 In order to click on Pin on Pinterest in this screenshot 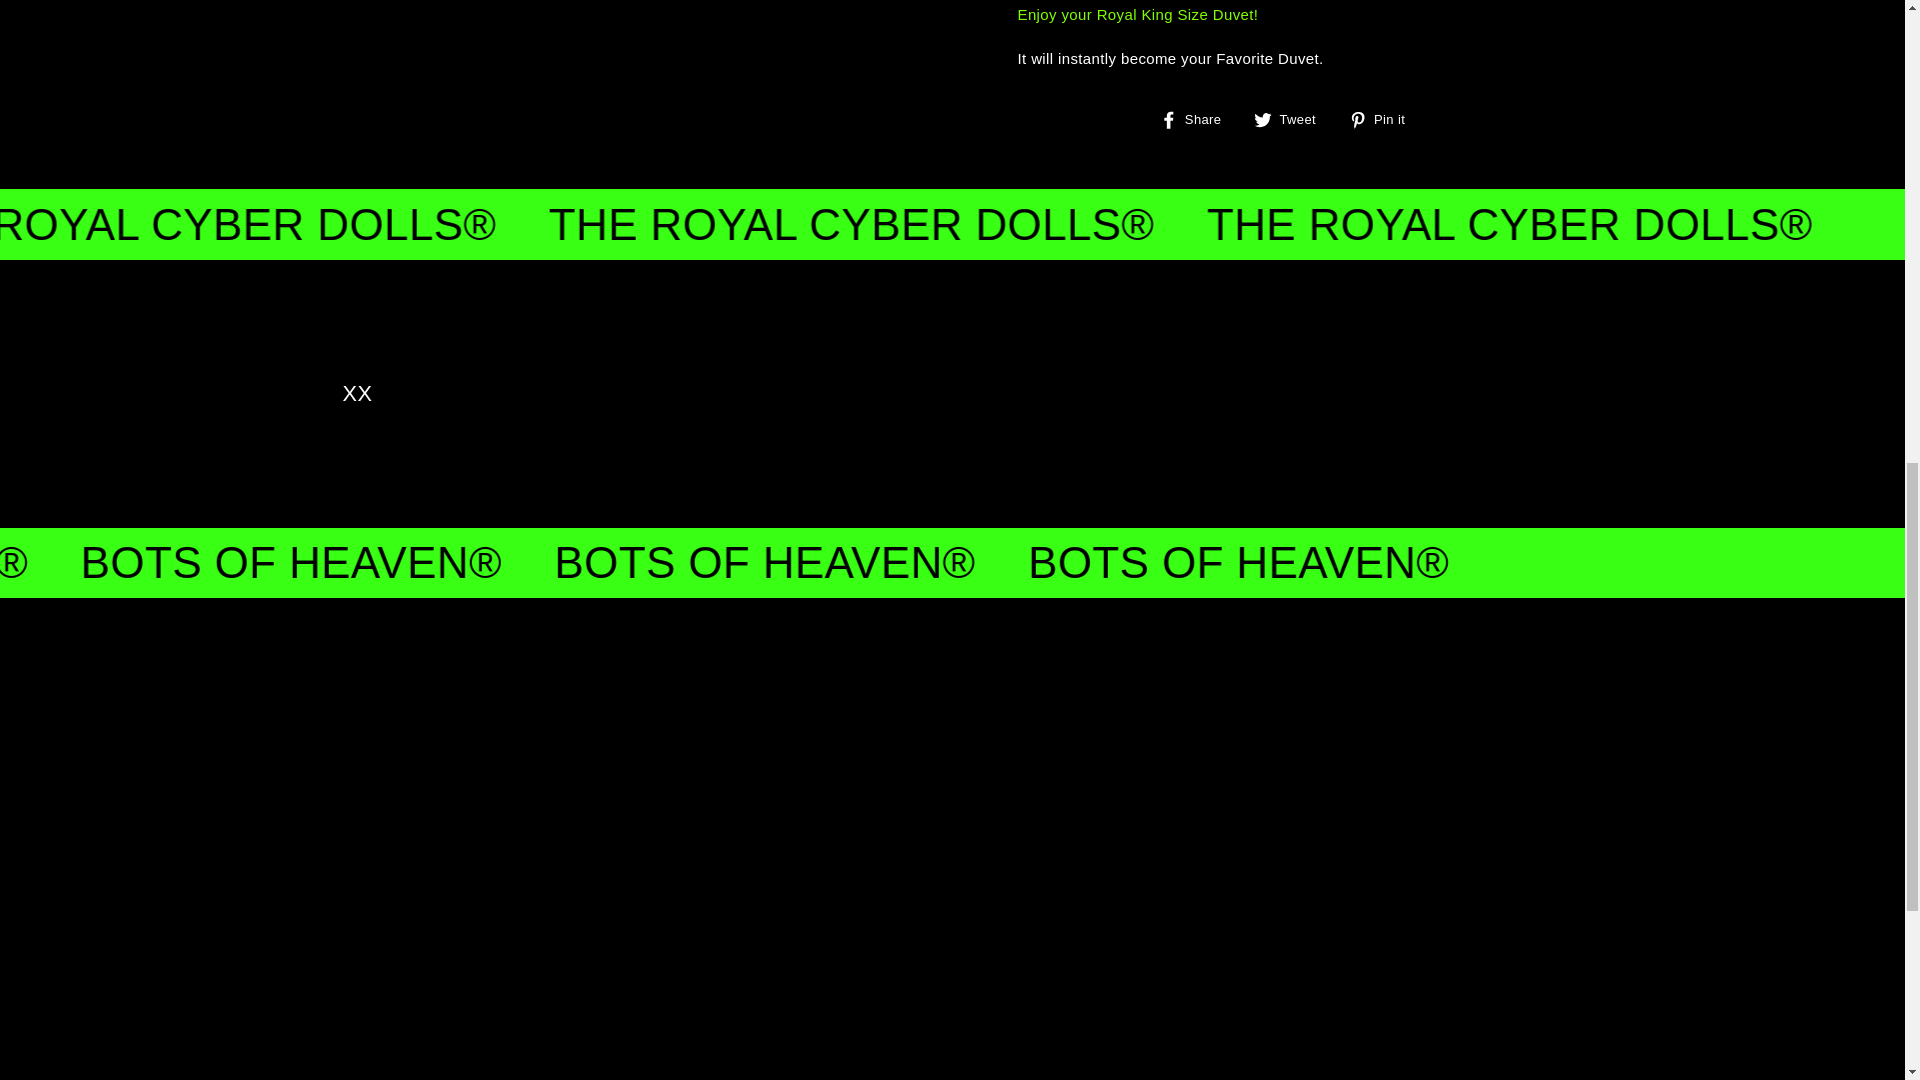, I will do `click(1384, 120)`.